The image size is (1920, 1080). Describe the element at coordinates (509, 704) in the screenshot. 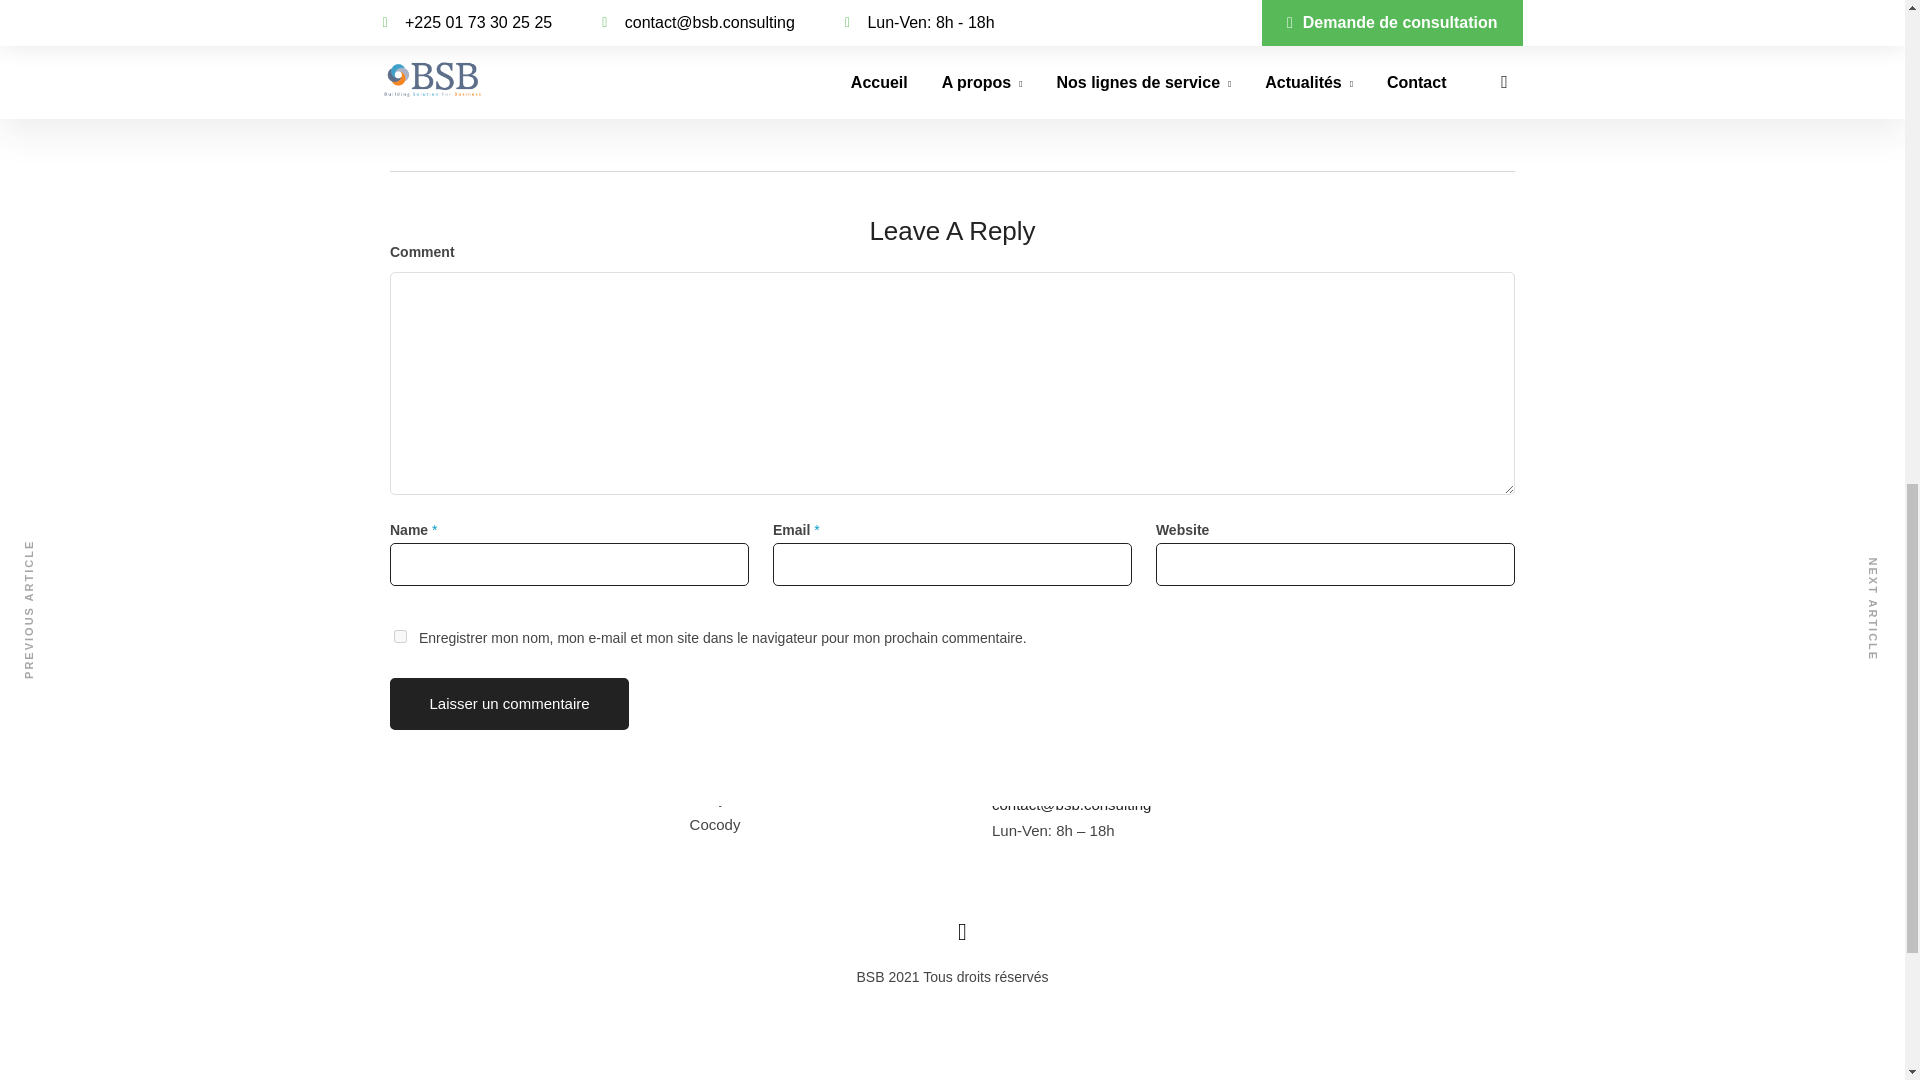

I see `Laisser un commentaire` at that location.